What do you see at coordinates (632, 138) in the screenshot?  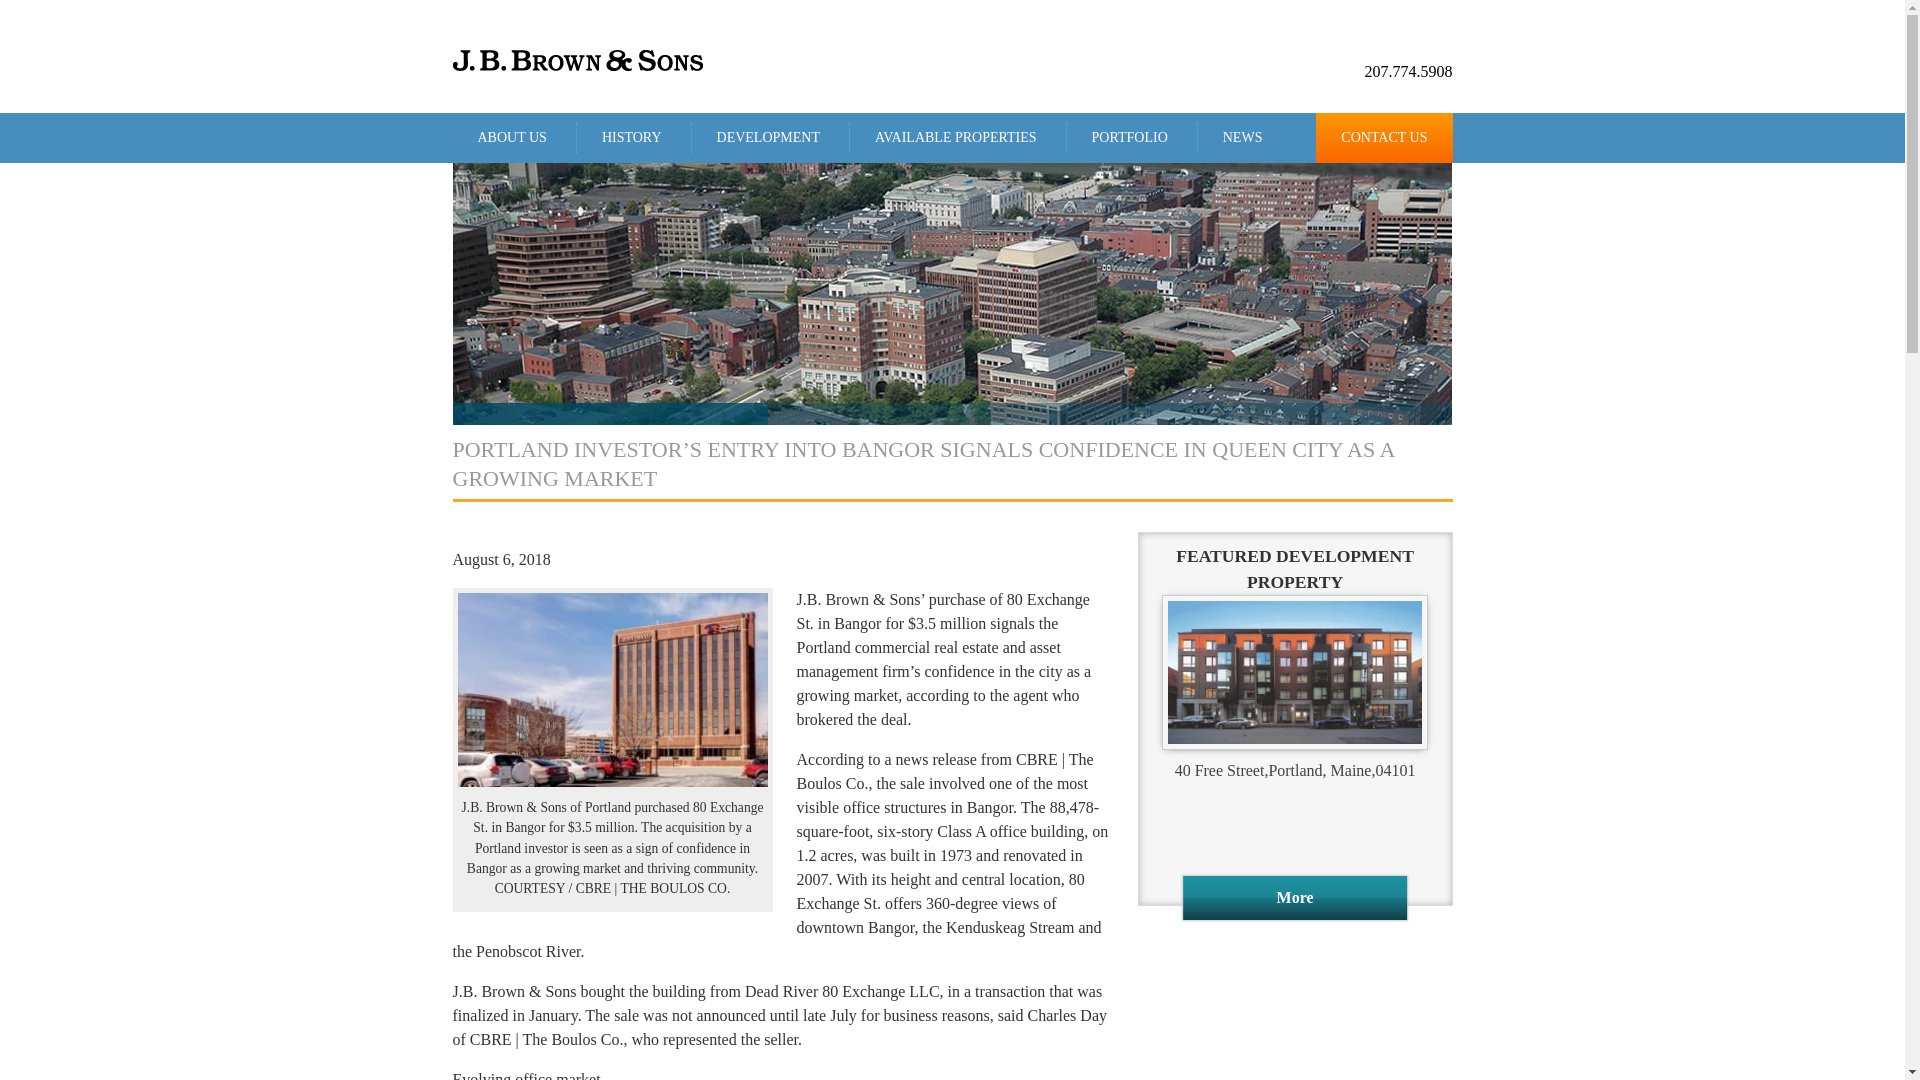 I see `HISTORY` at bounding box center [632, 138].